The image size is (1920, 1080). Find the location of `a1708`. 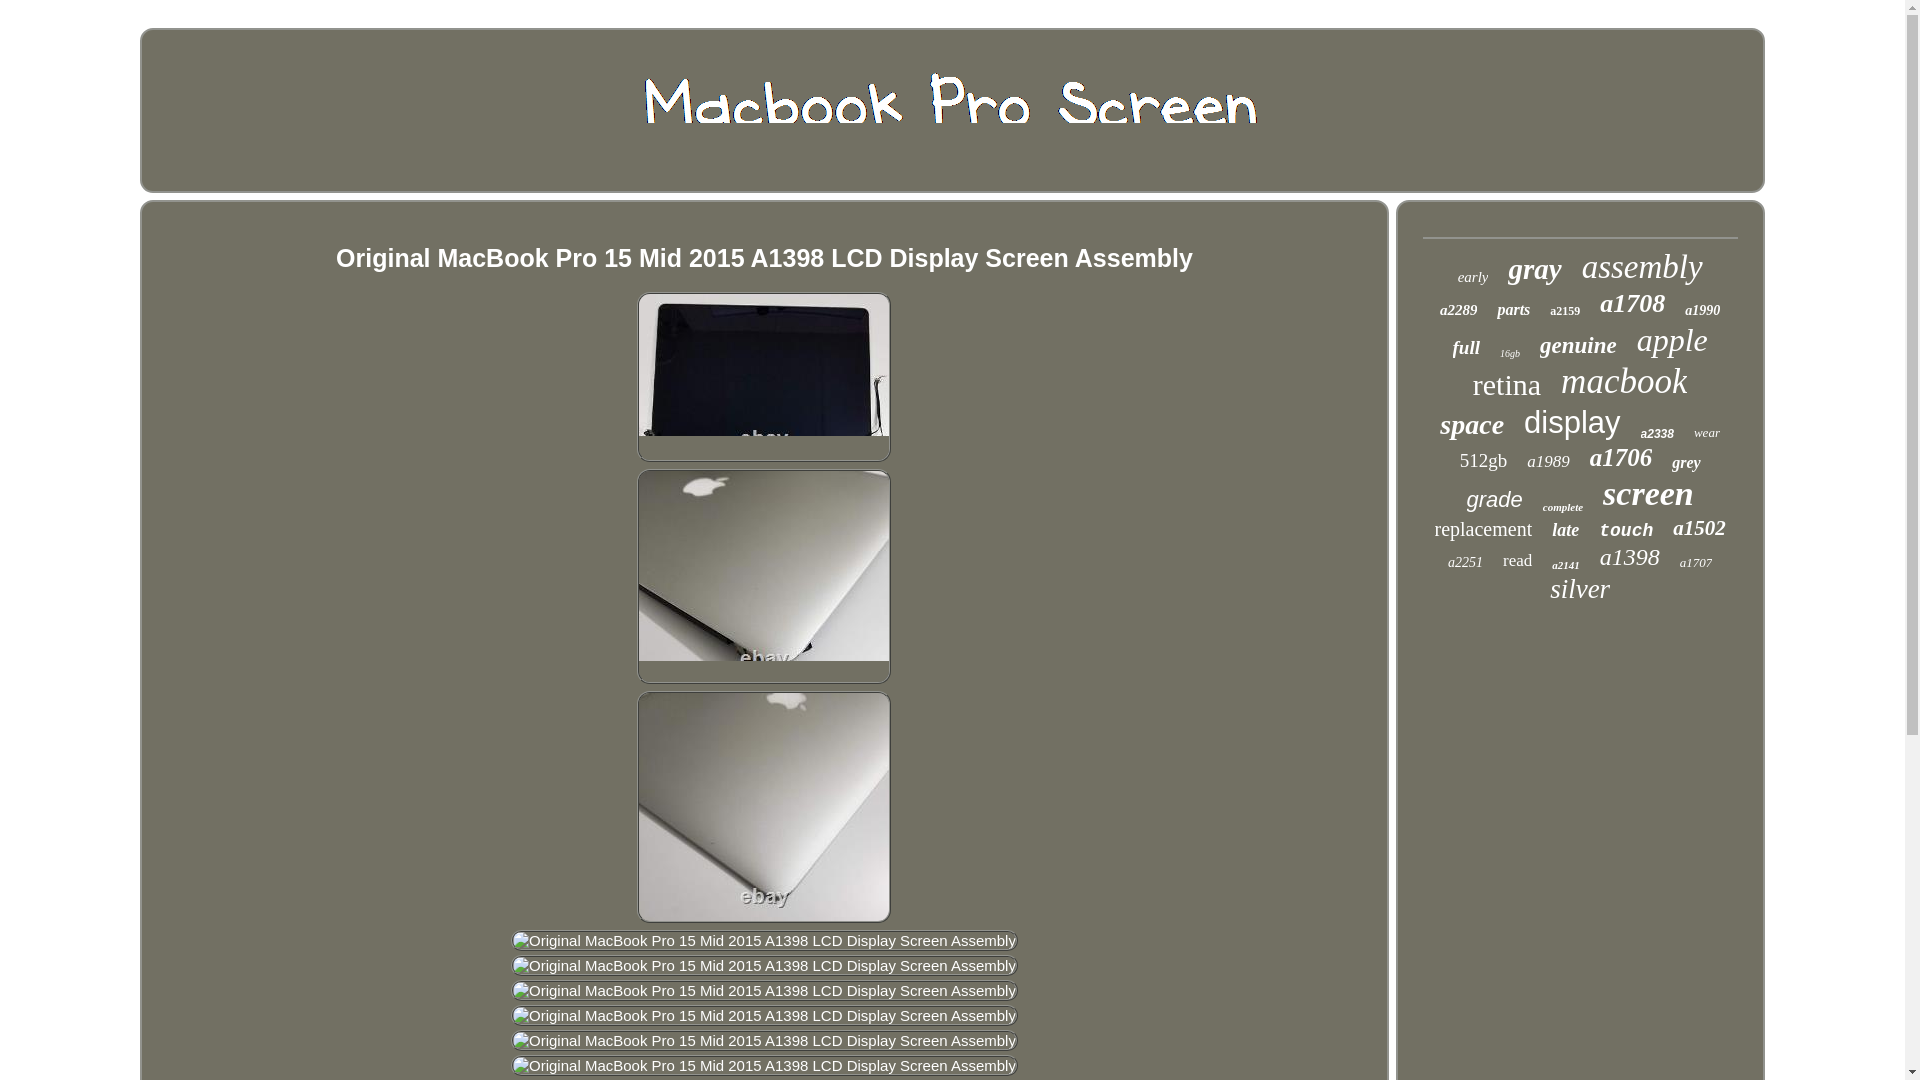

a1708 is located at coordinates (1632, 304).